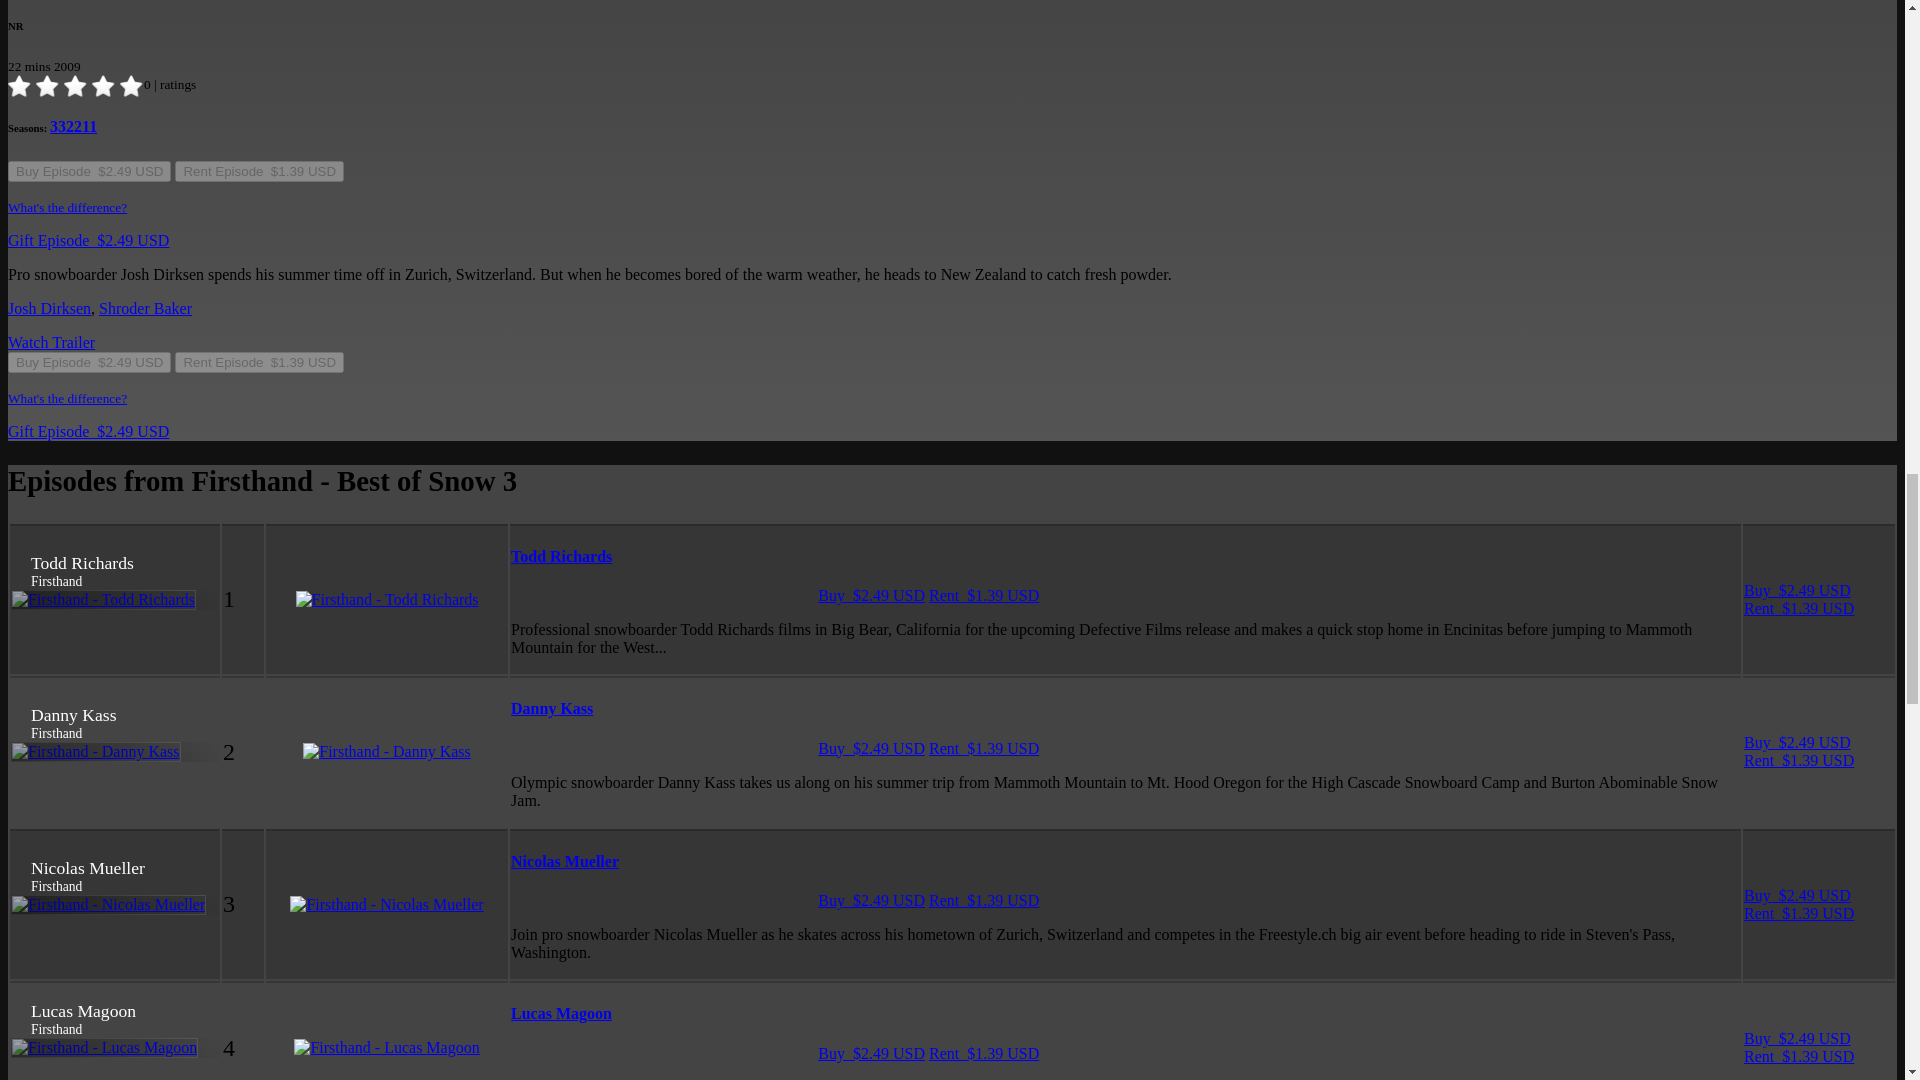 This screenshot has height=1080, width=1920. What do you see at coordinates (561, 556) in the screenshot?
I see `Todd Richards` at bounding box center [561, 556].